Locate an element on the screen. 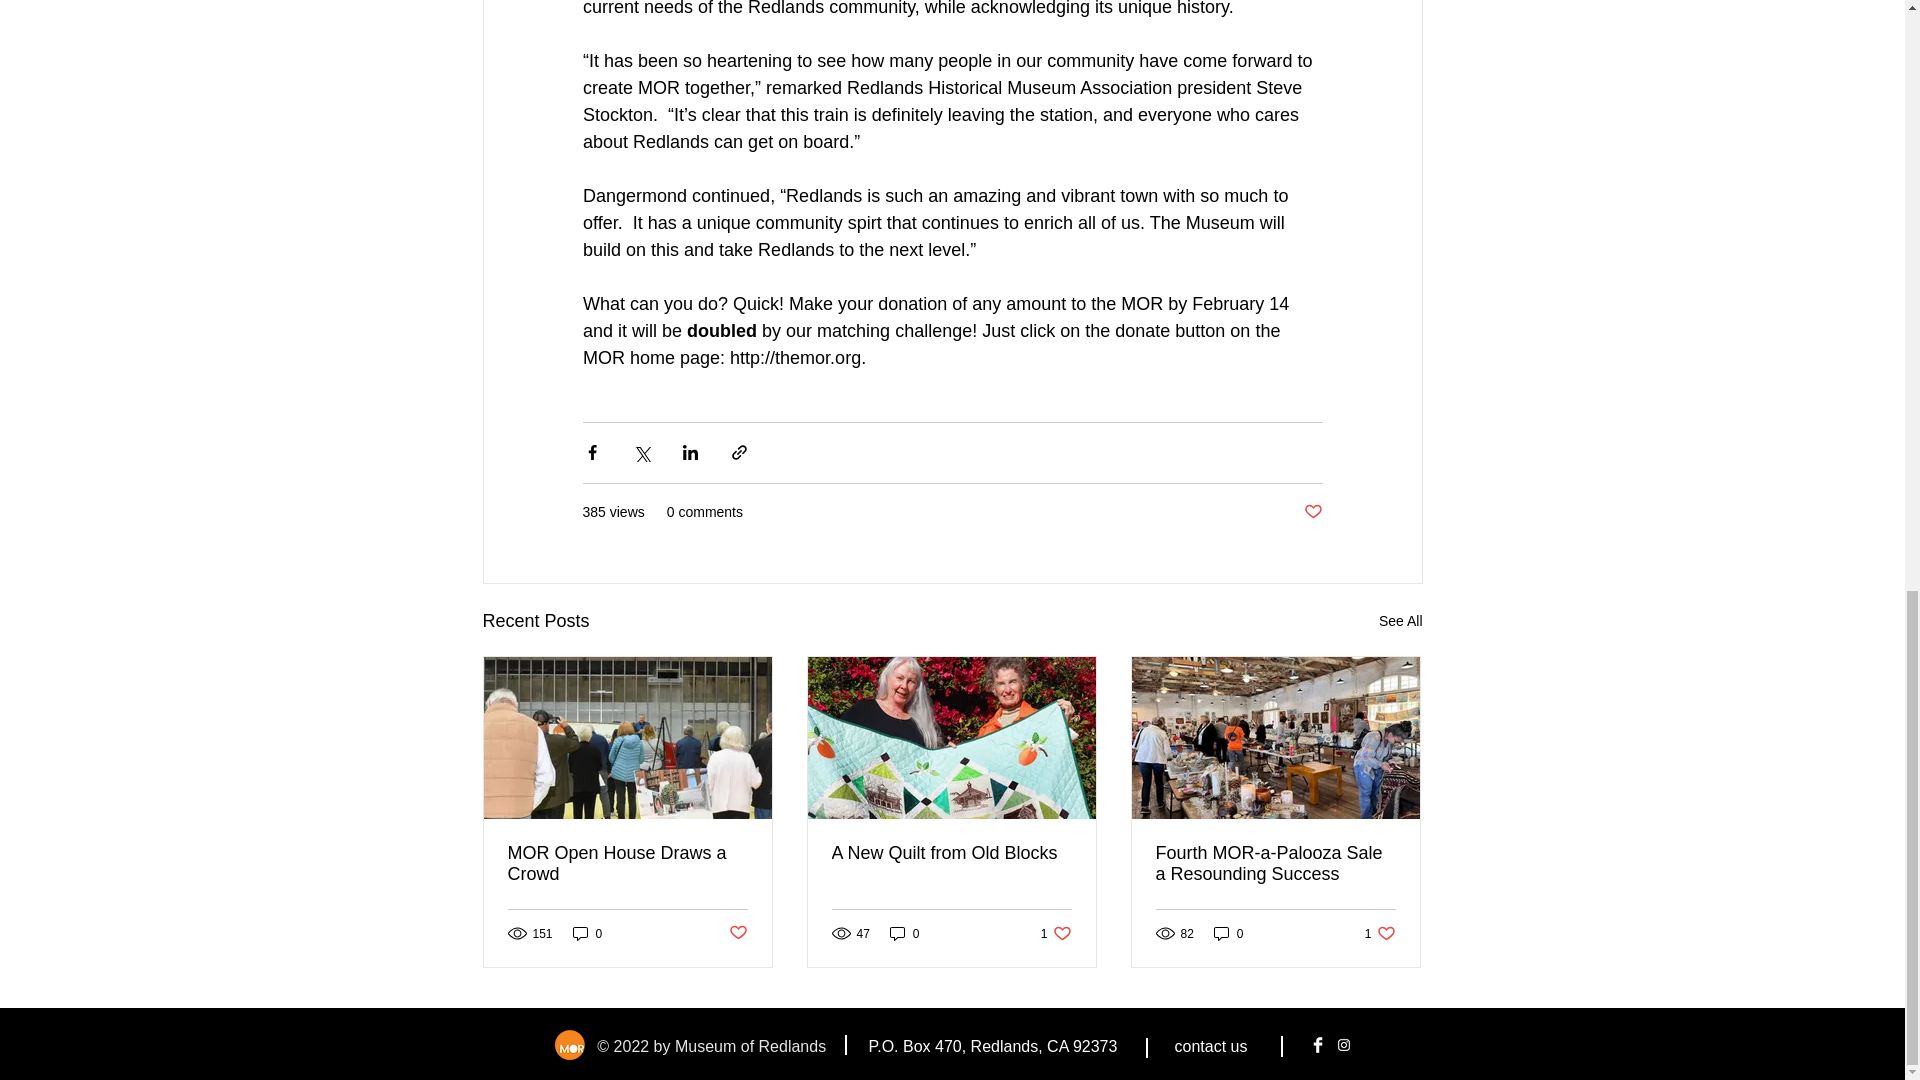 This screenshot has height=1080, width=1920. 0 is located at coordinates (951, 854).